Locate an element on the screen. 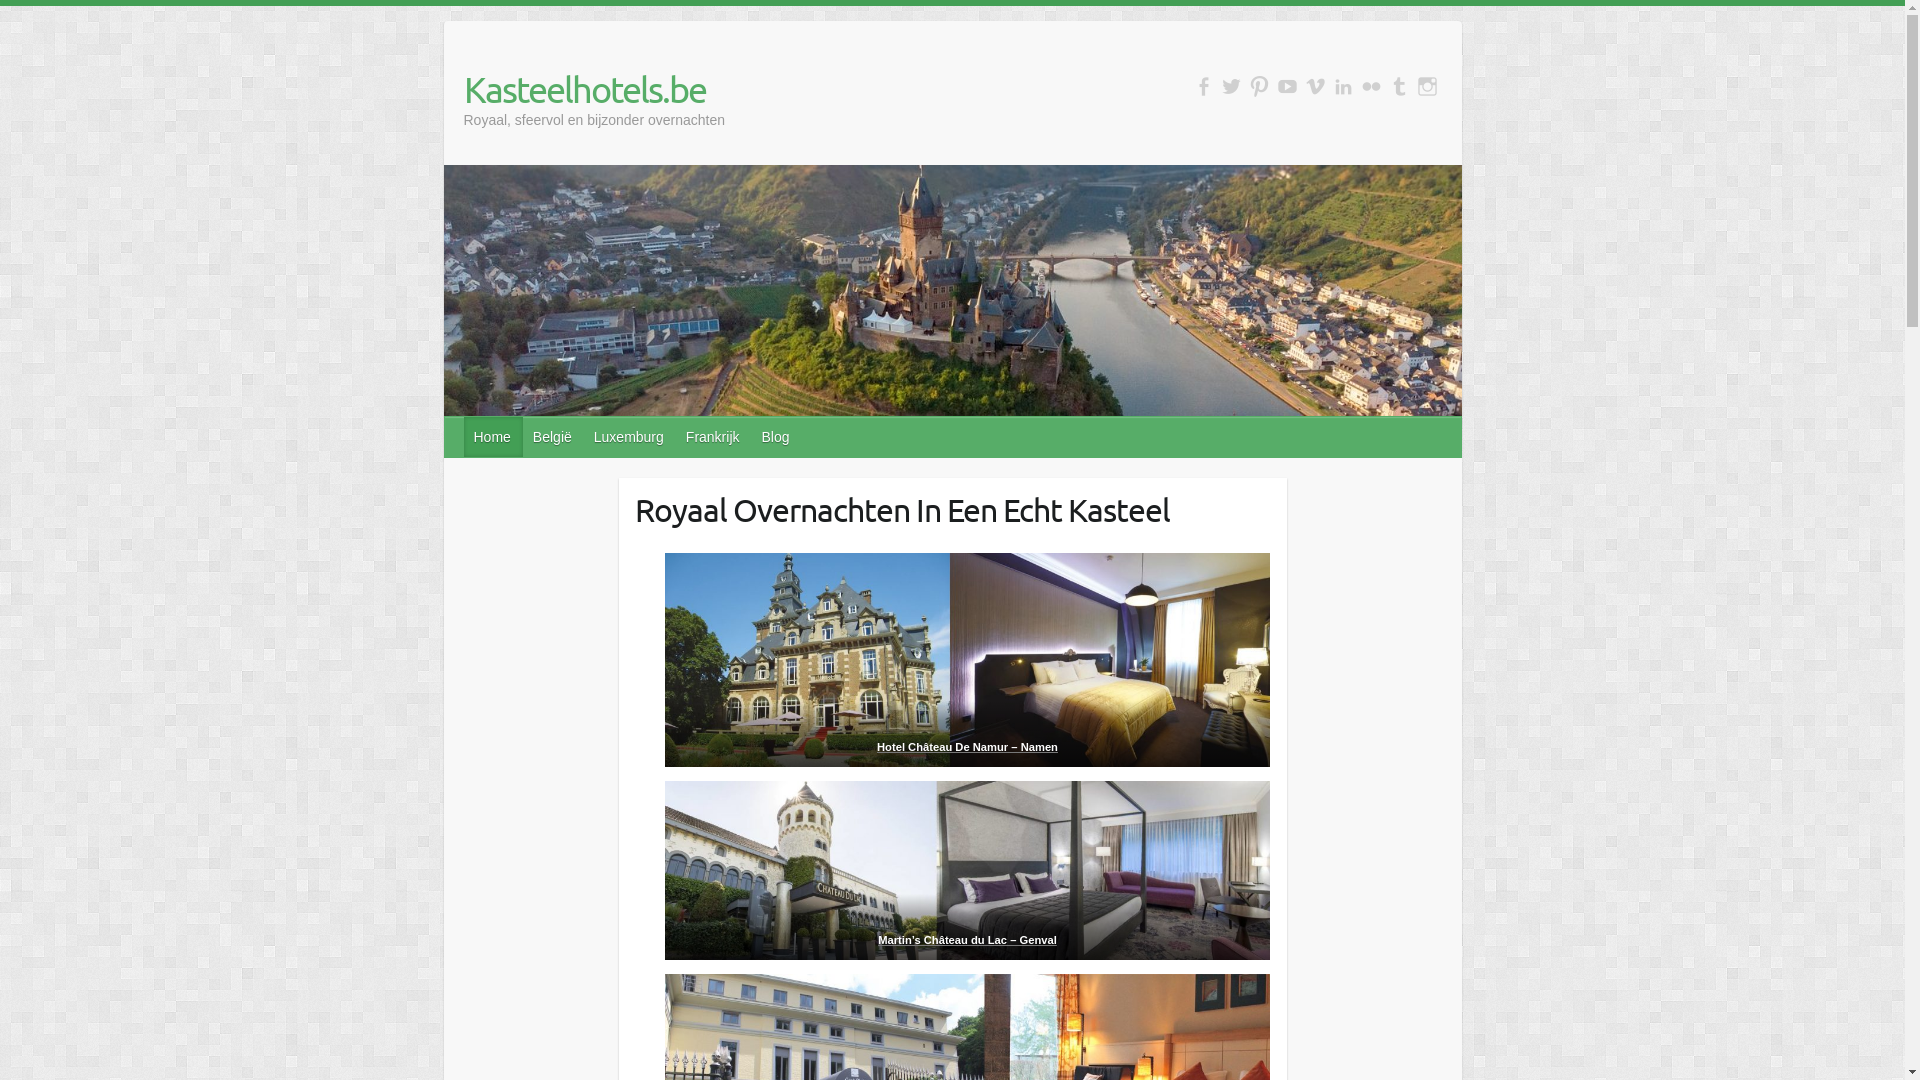  Kasteelhotels.be op Instagram is located at coordinates (1428, 86).